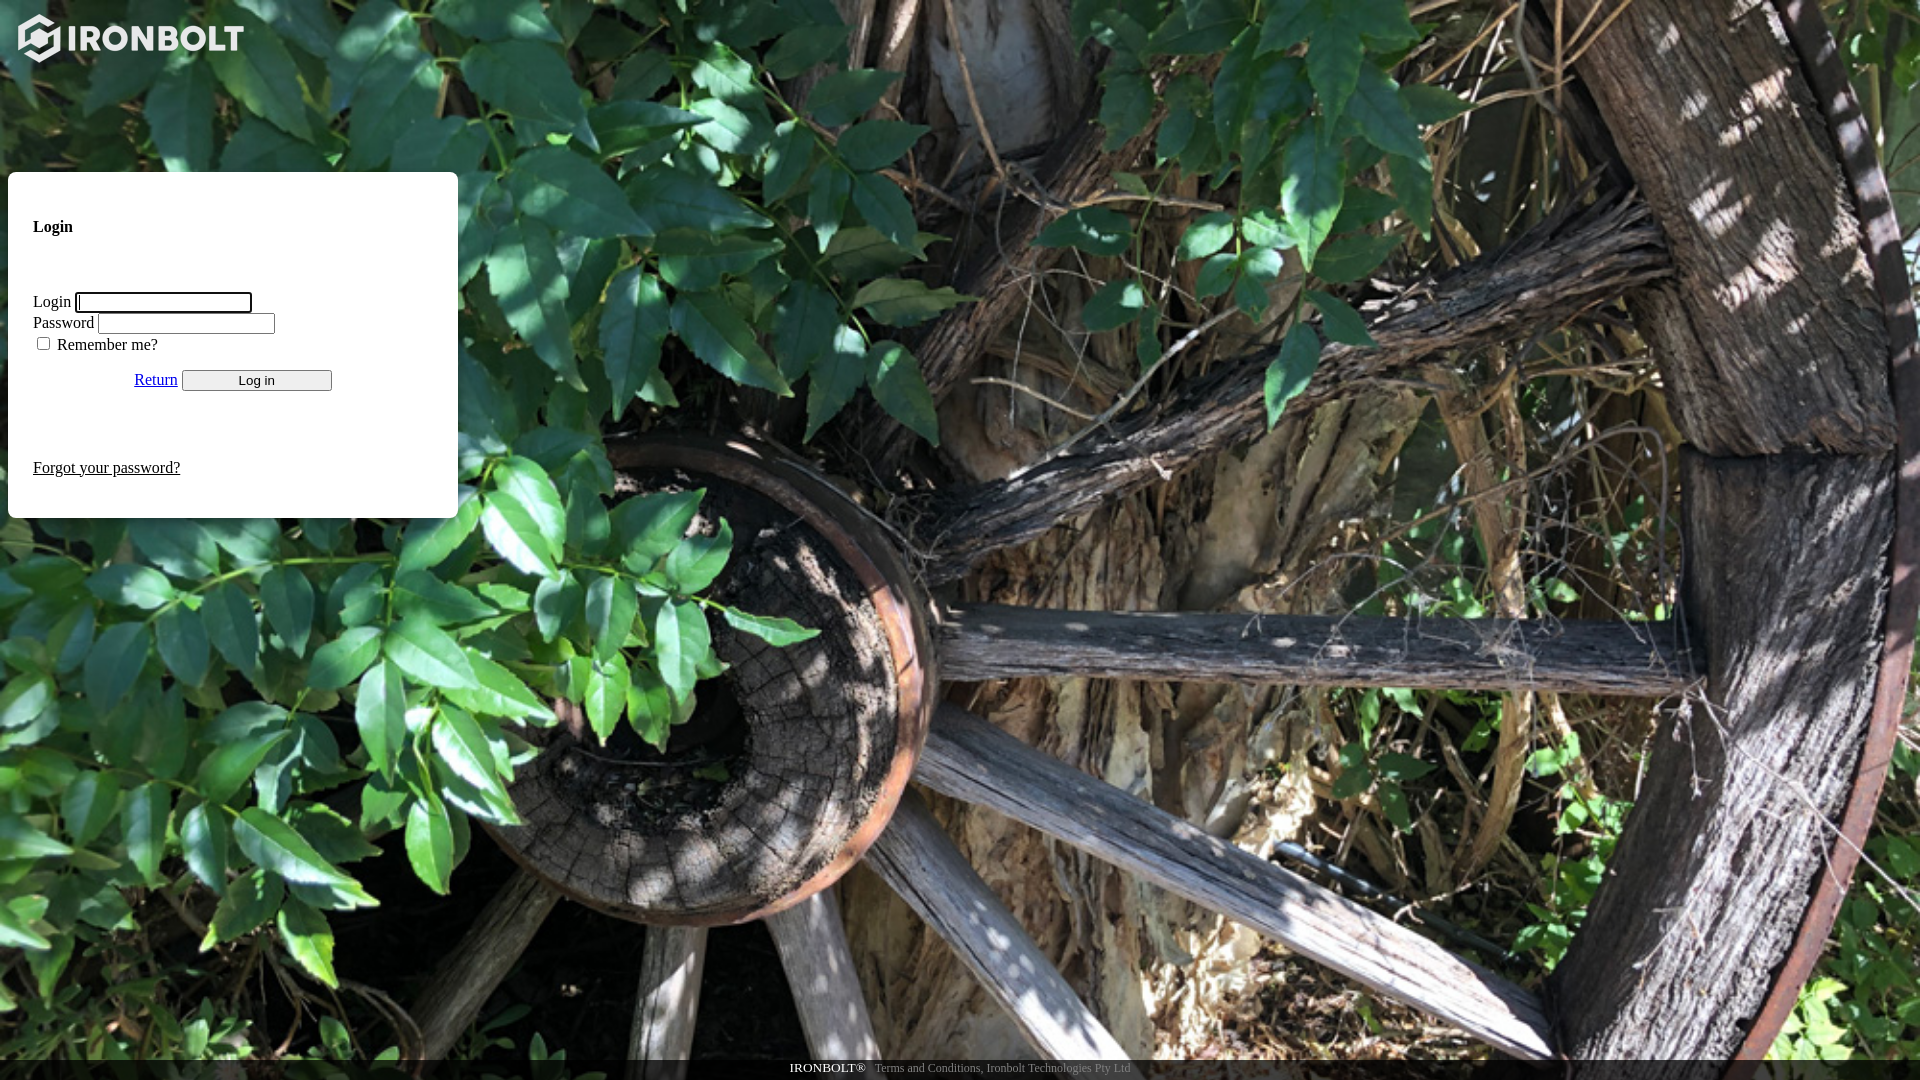 The width and height of the screenshot is (1920, 1080). I want to click on Forgot your password?, so click(106, 468).